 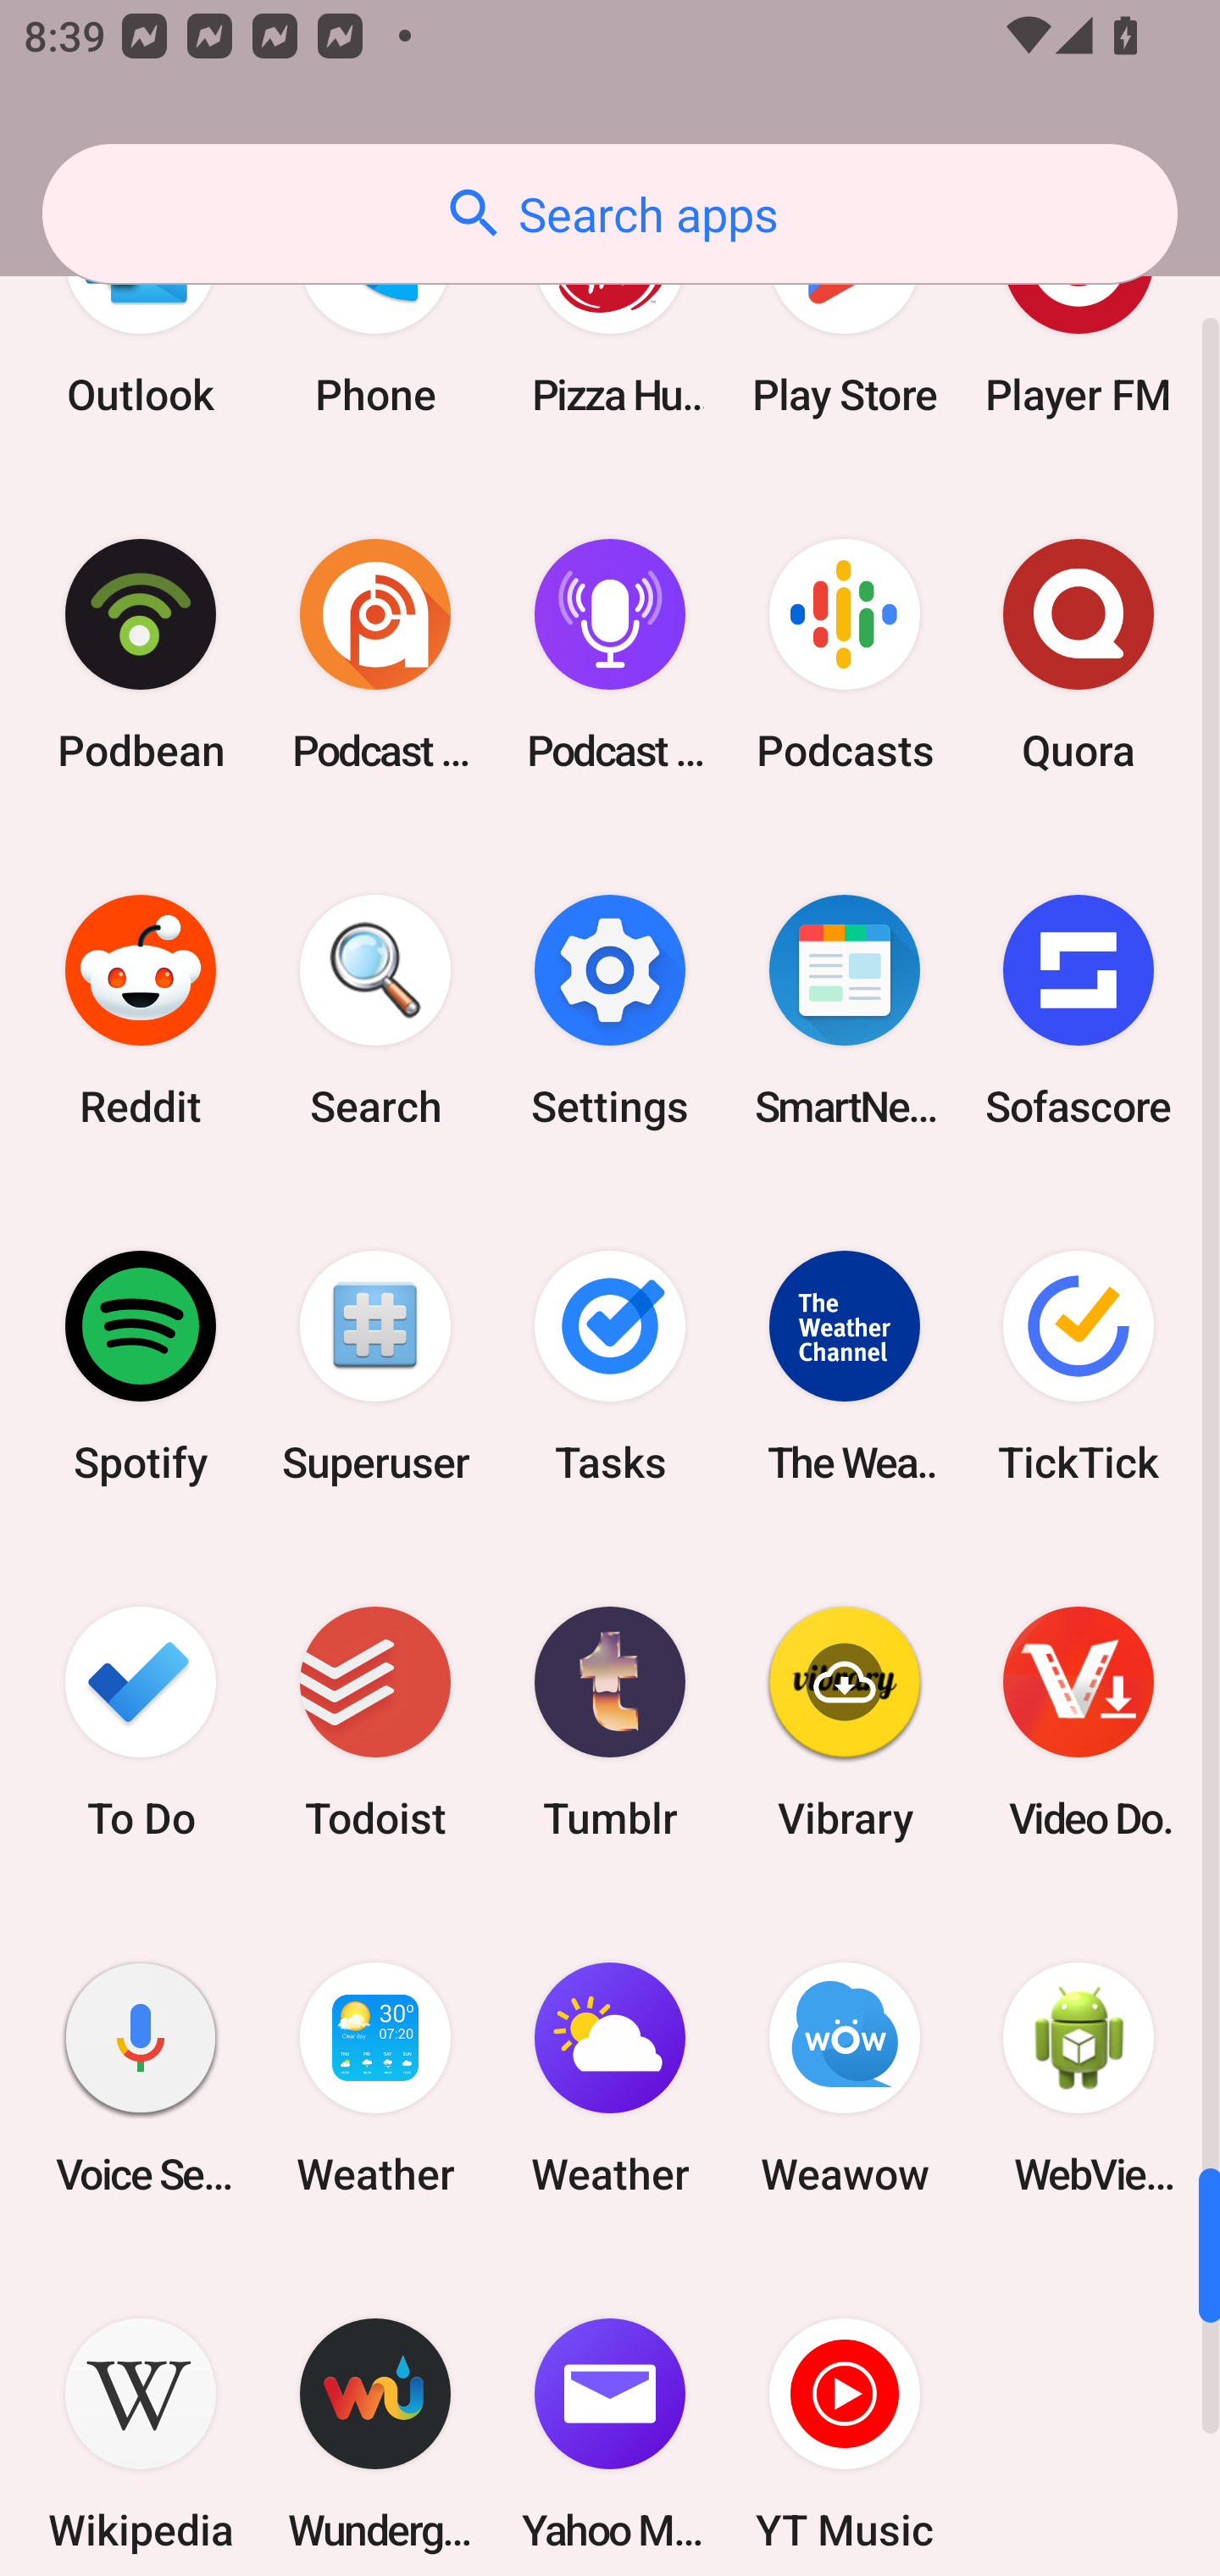 What do you see at coordinates (844, 1368) in the screenshot?
I see `The Weather Channel` at bounding box center [844, 1368].